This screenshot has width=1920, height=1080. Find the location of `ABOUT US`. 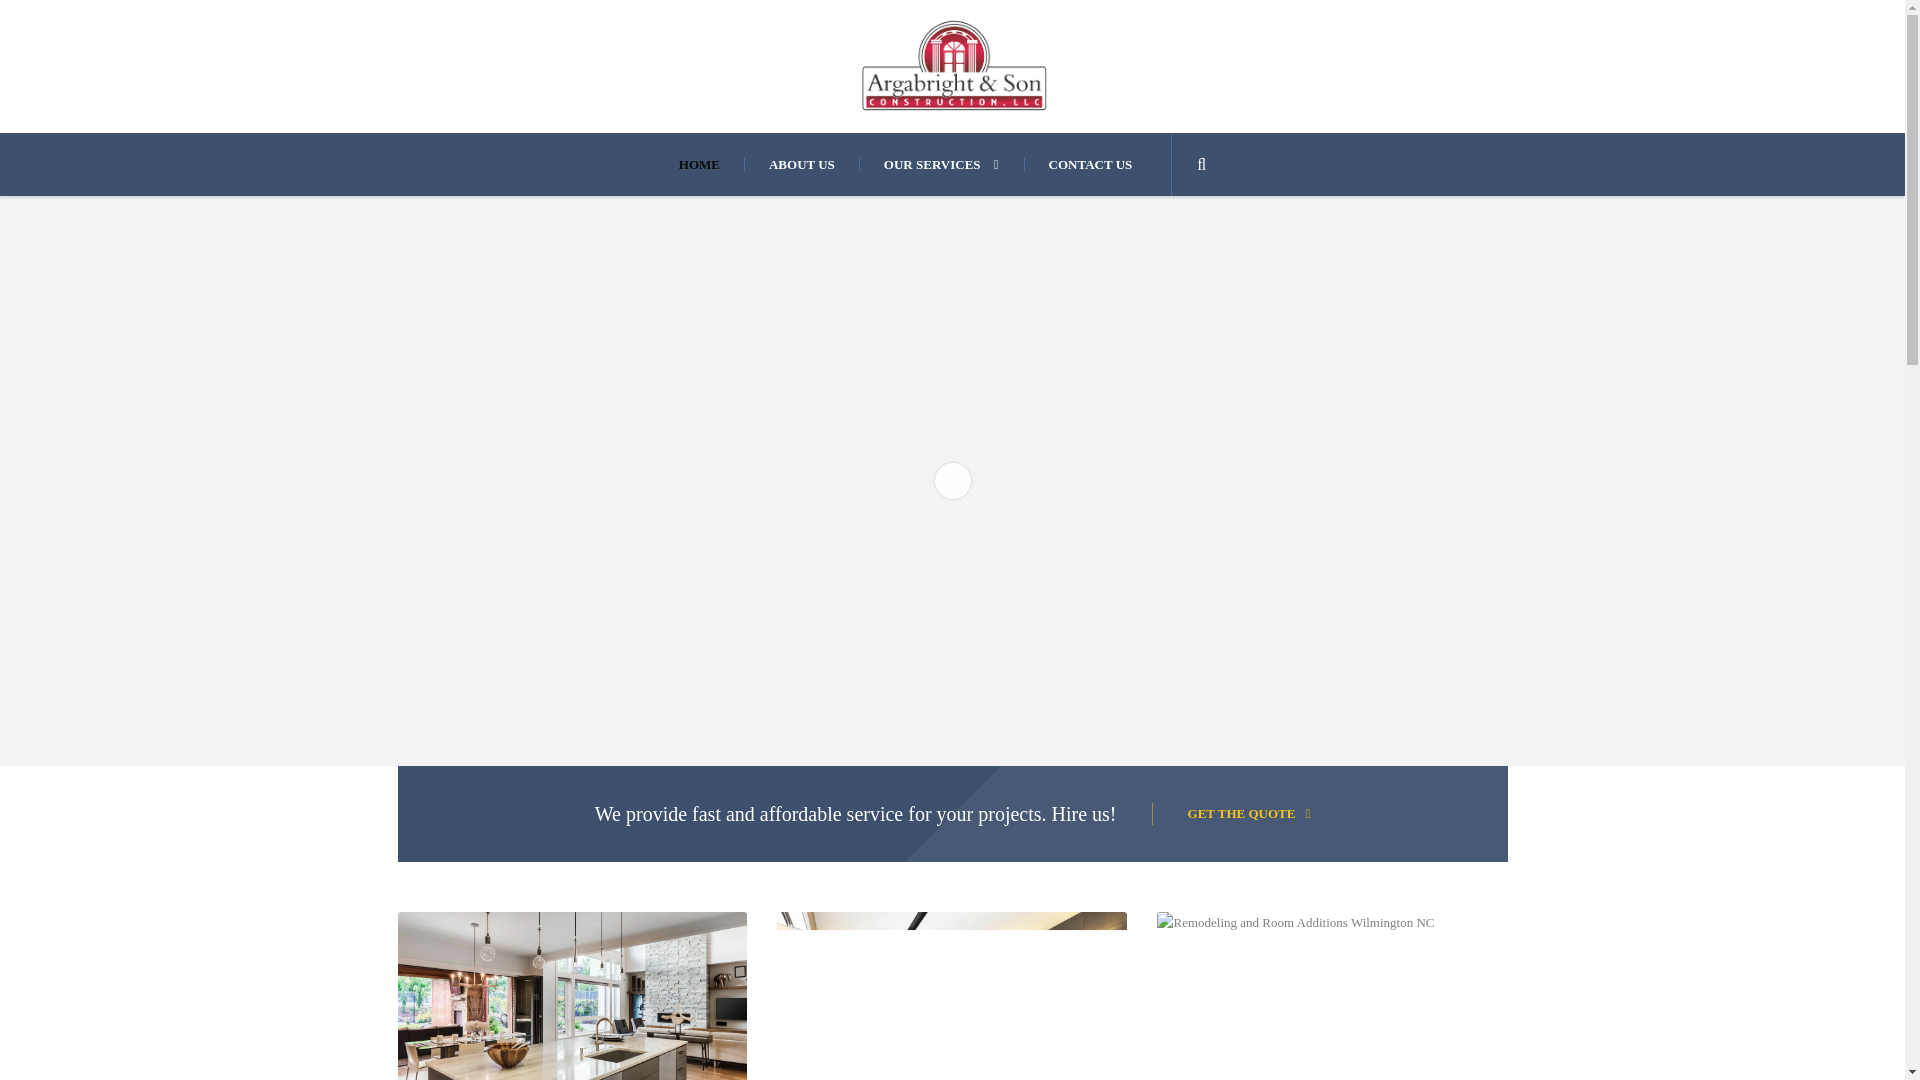

ABOUT US is located at coordinates (801, 164).